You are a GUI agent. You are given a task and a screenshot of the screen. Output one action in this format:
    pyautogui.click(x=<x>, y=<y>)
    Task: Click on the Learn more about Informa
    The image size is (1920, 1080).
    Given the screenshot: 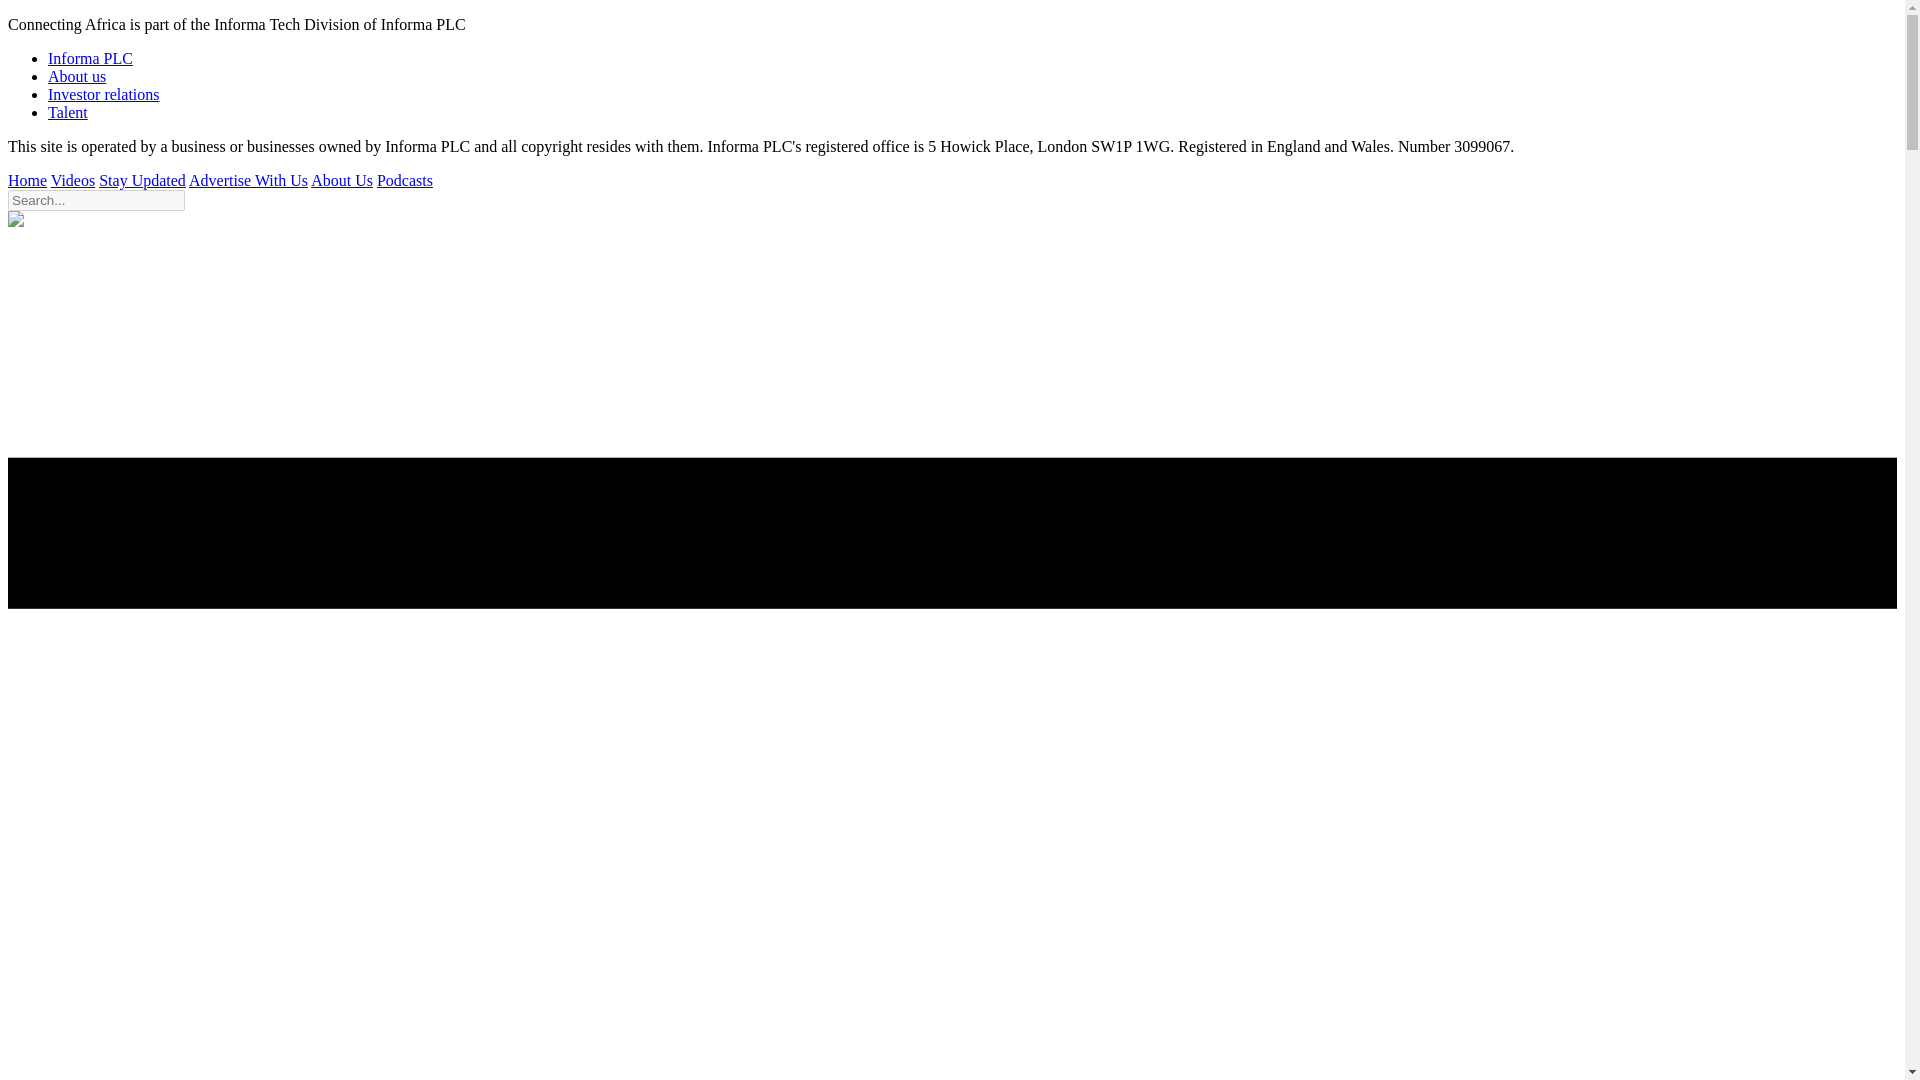 What is the action you would take?
    pyautogui.click(x=76, y=76)
    